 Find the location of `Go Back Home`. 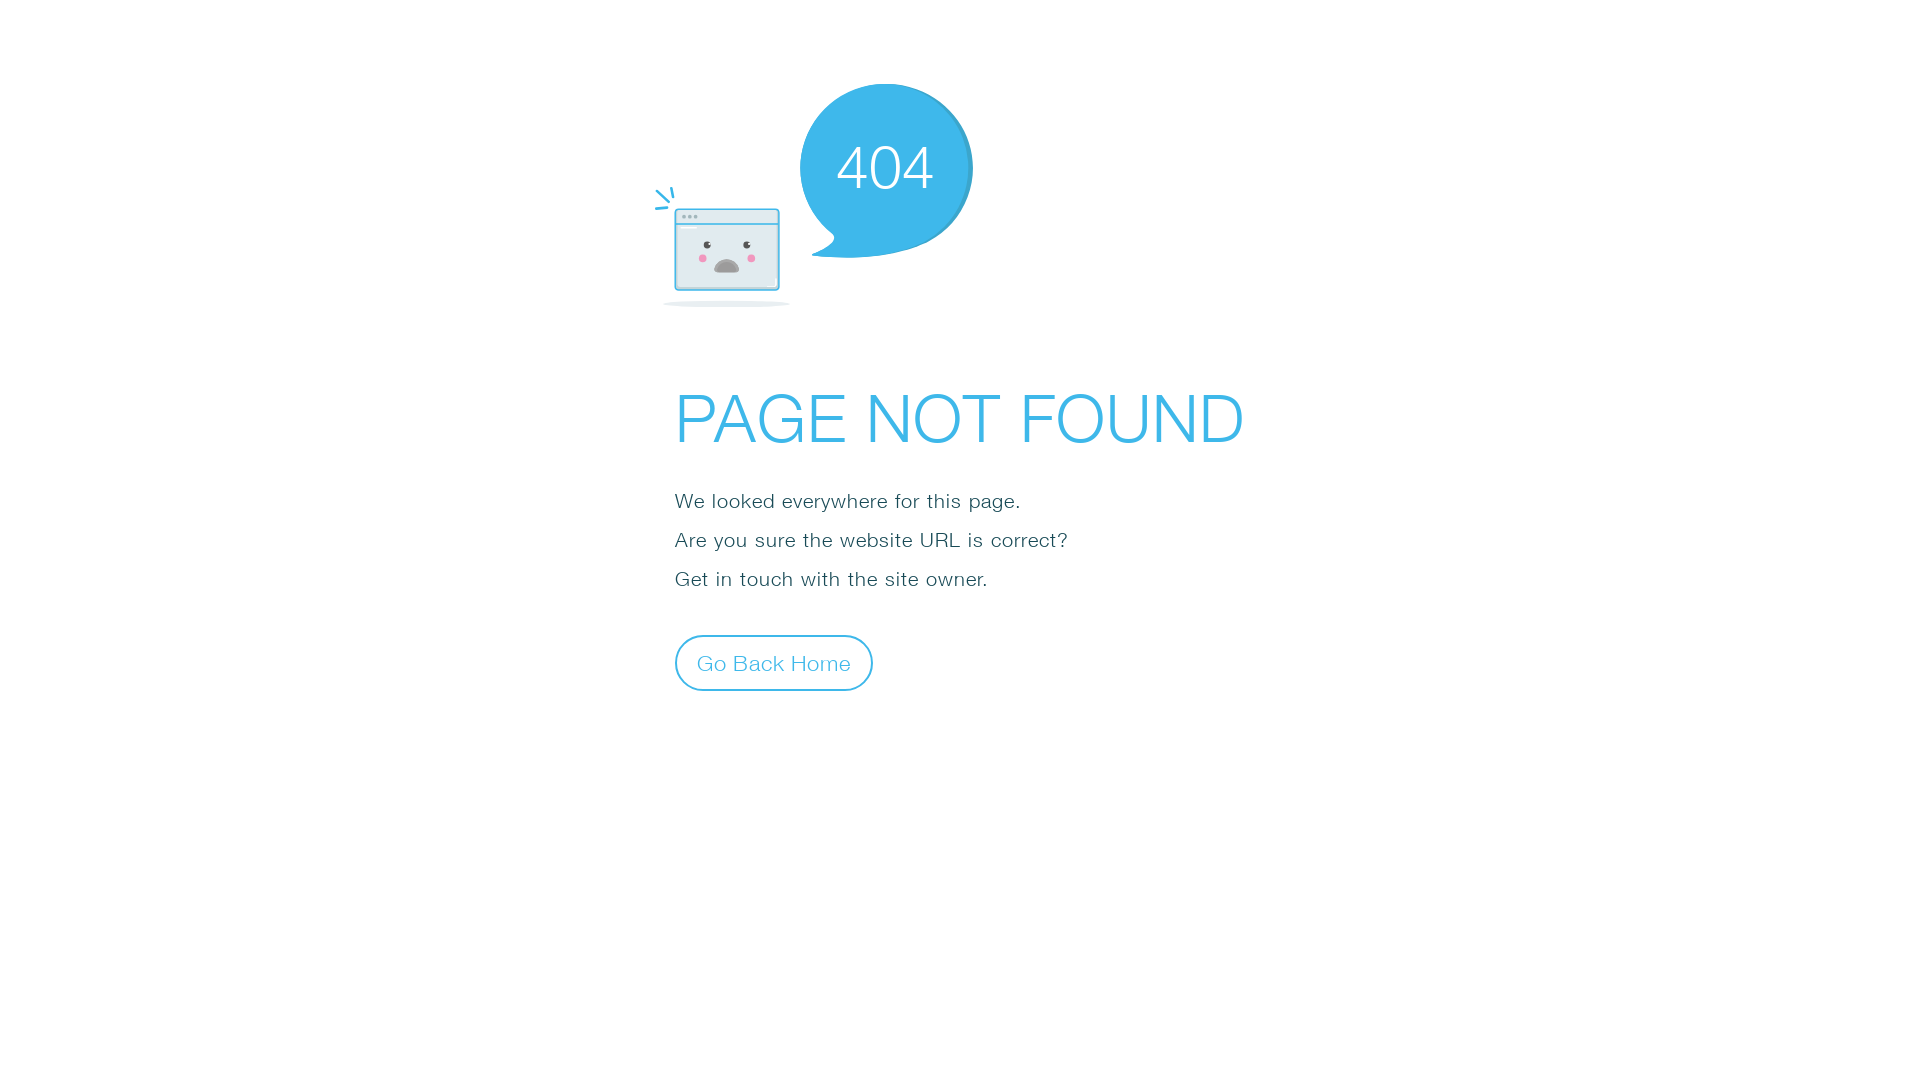

Go Back Home is located at coordinates (774, 662).